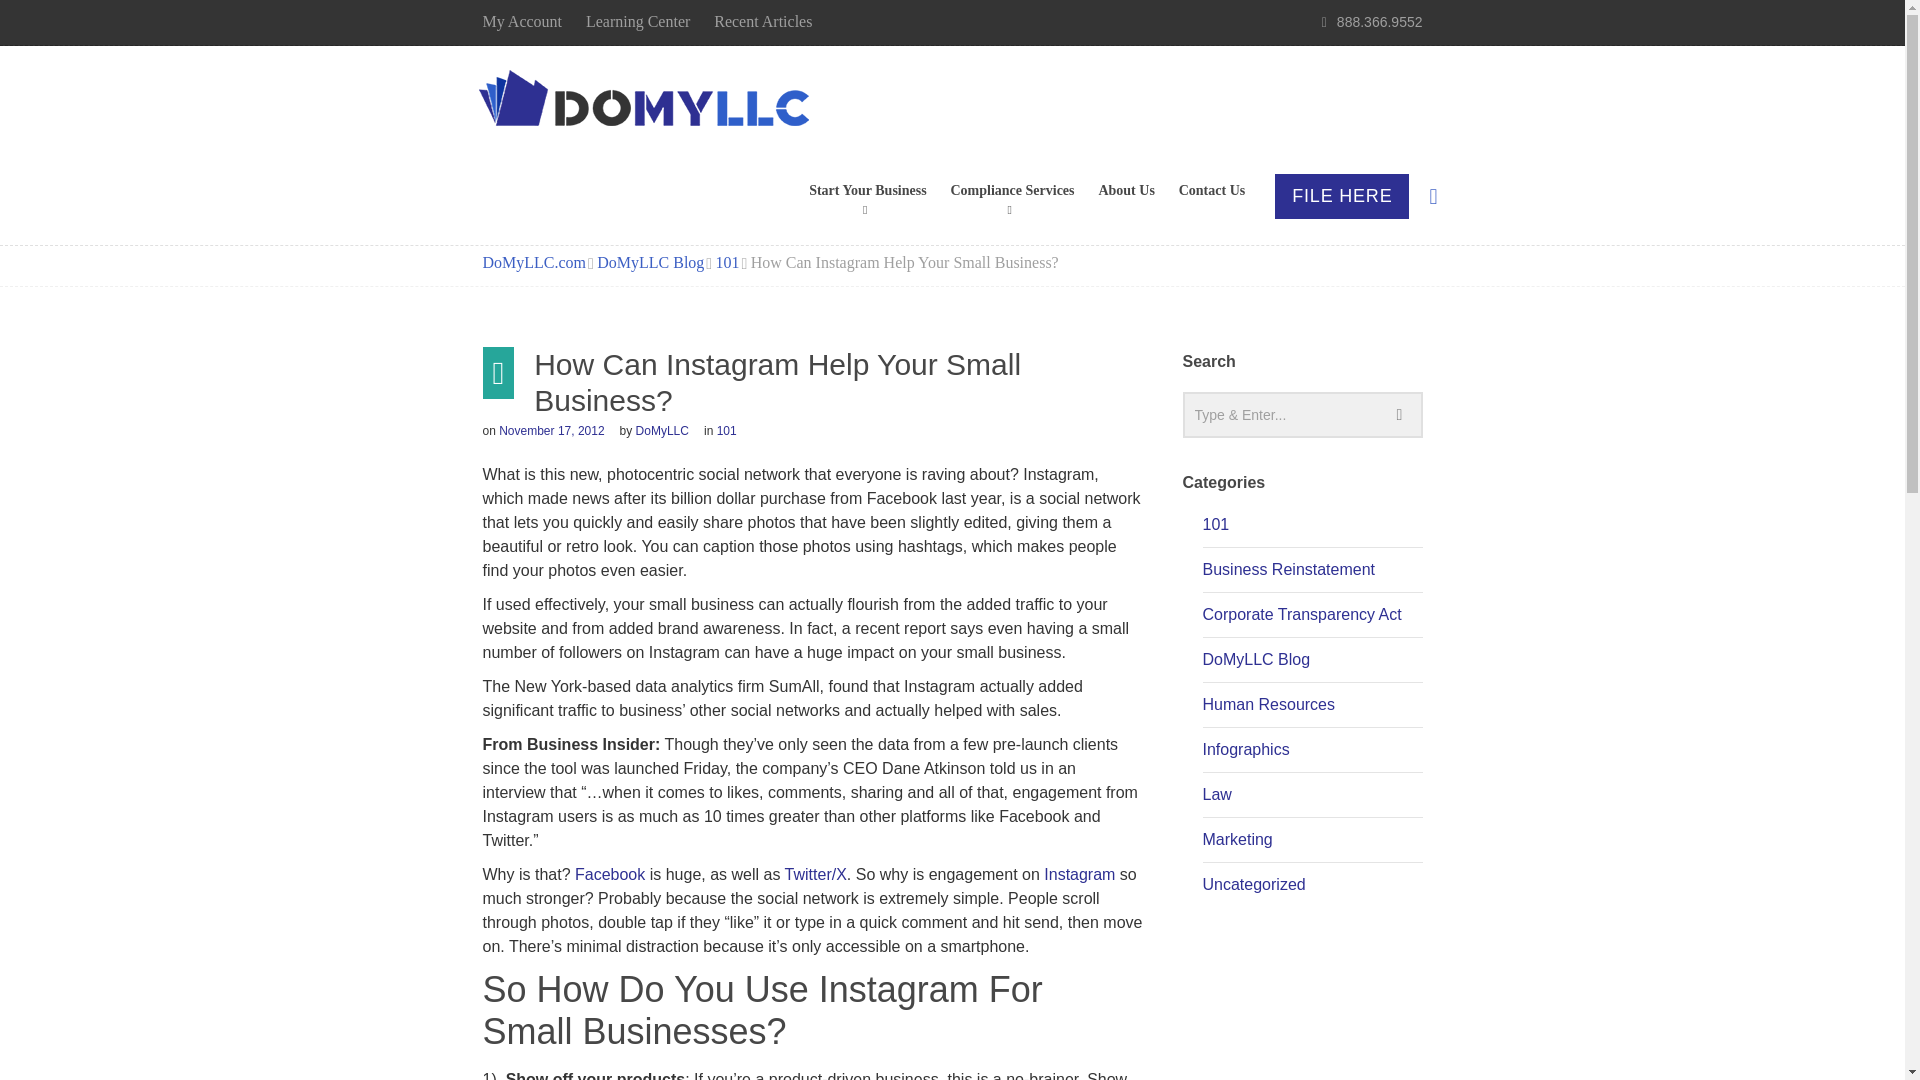  What do you see at coordinates (637, 21) in the screenshot?
I see `Learning Center` at bounding box center [637, 21].